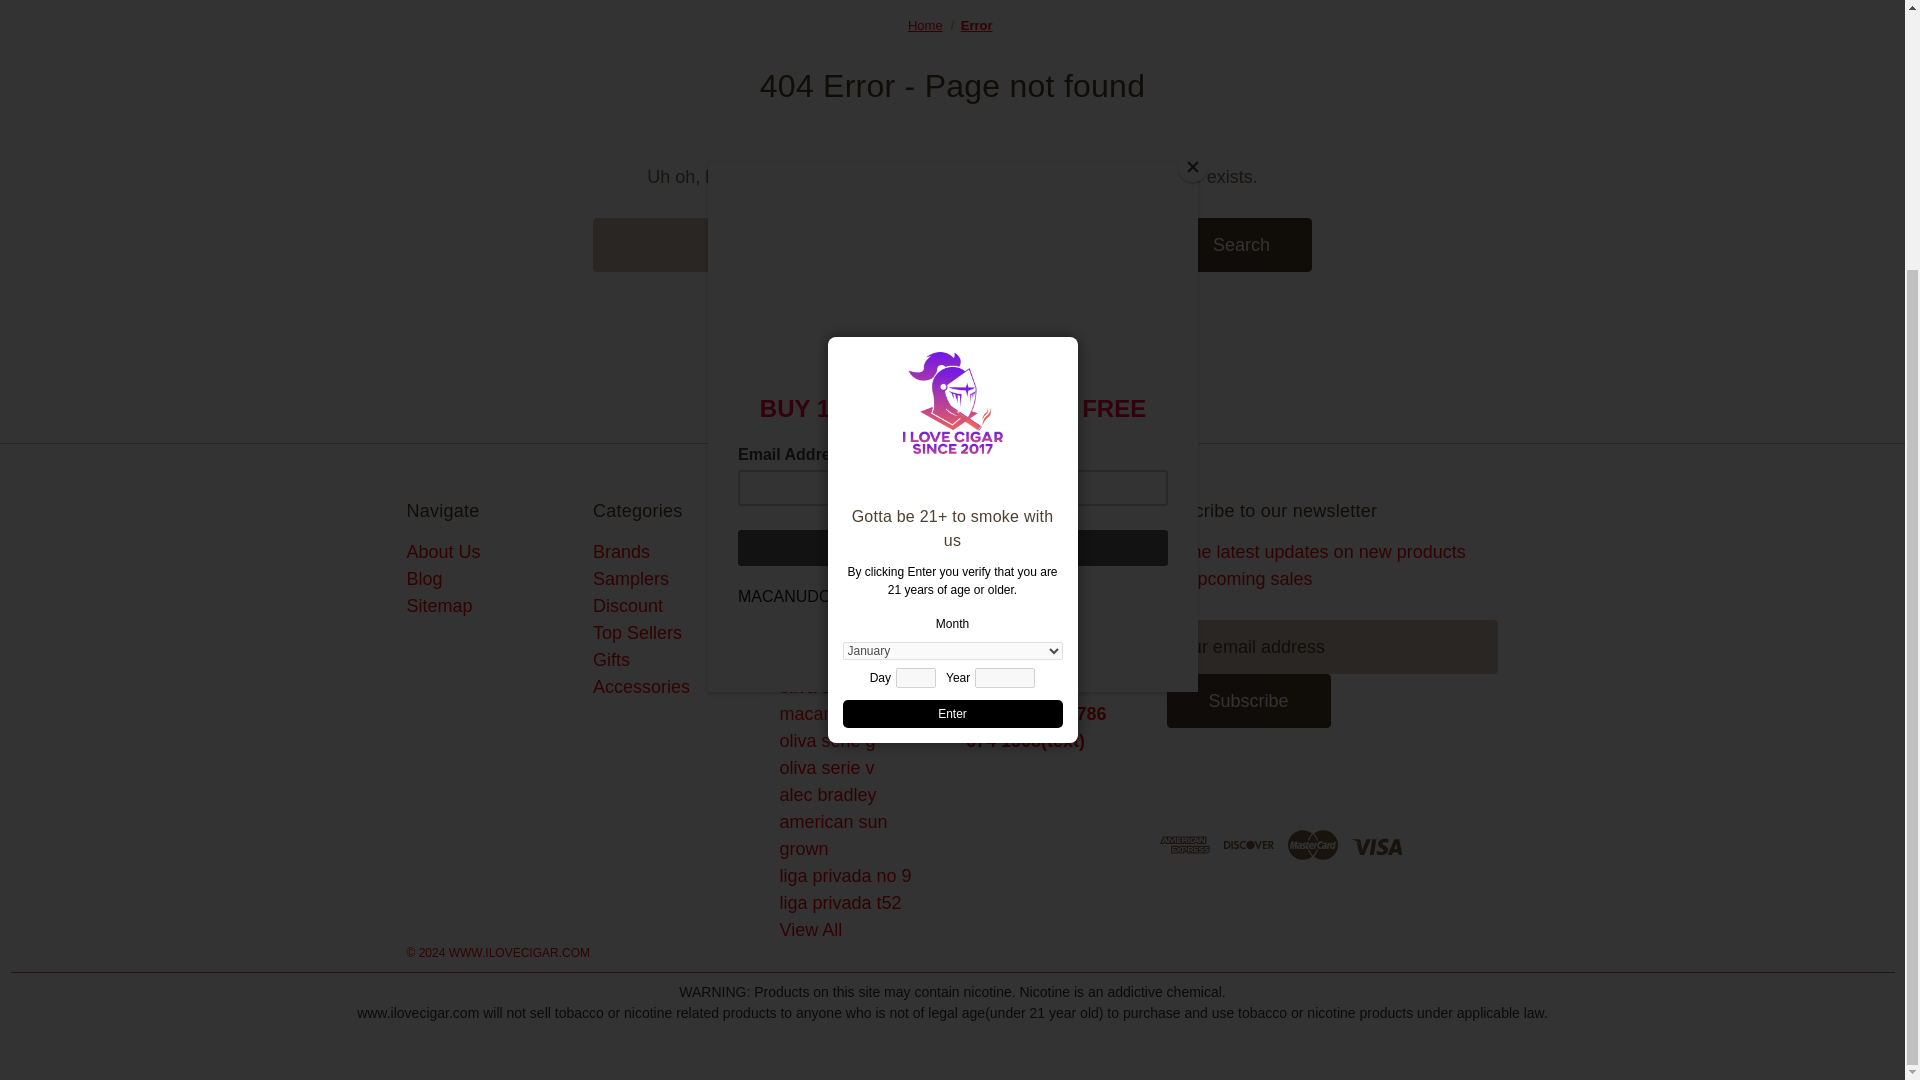 The height and width of the screenshot is (1080, 1920). I want to click on Search, so click(1241, 245).